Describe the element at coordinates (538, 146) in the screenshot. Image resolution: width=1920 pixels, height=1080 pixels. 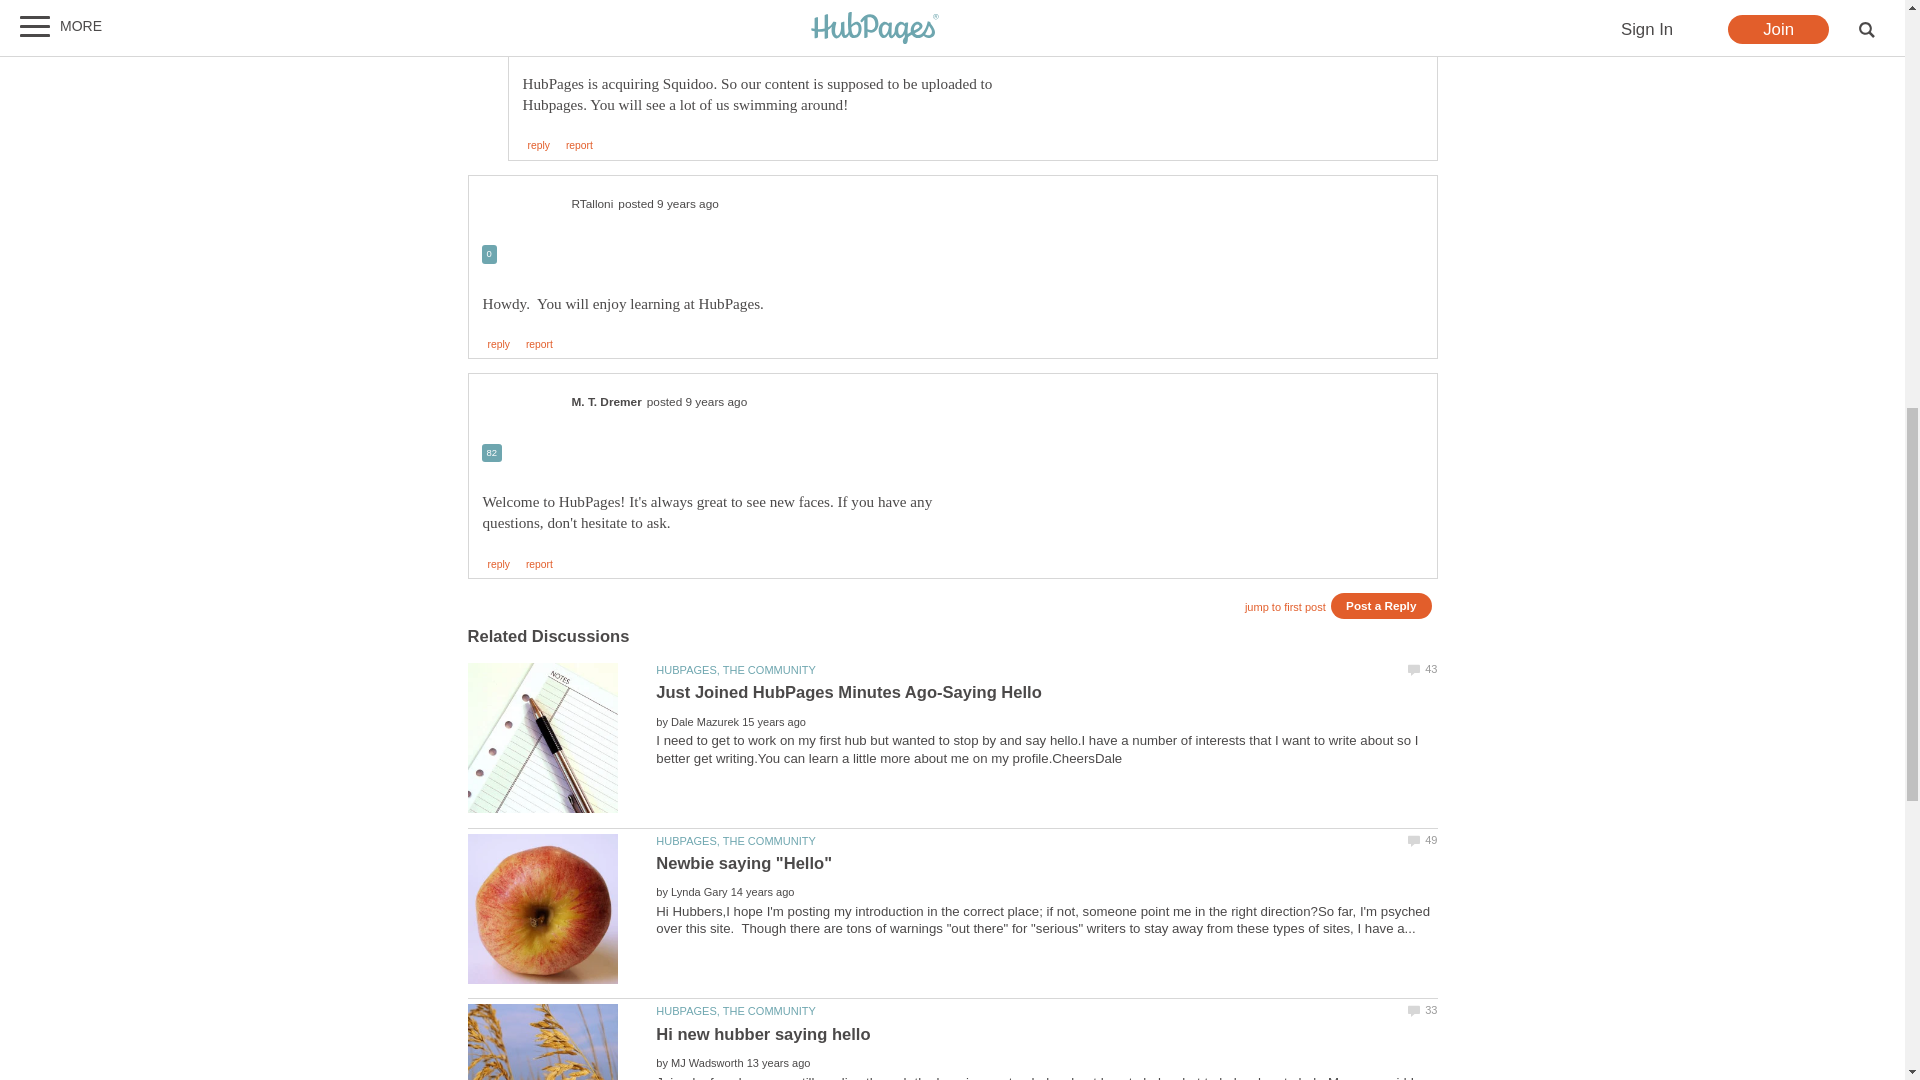
I see `reply` at that location.